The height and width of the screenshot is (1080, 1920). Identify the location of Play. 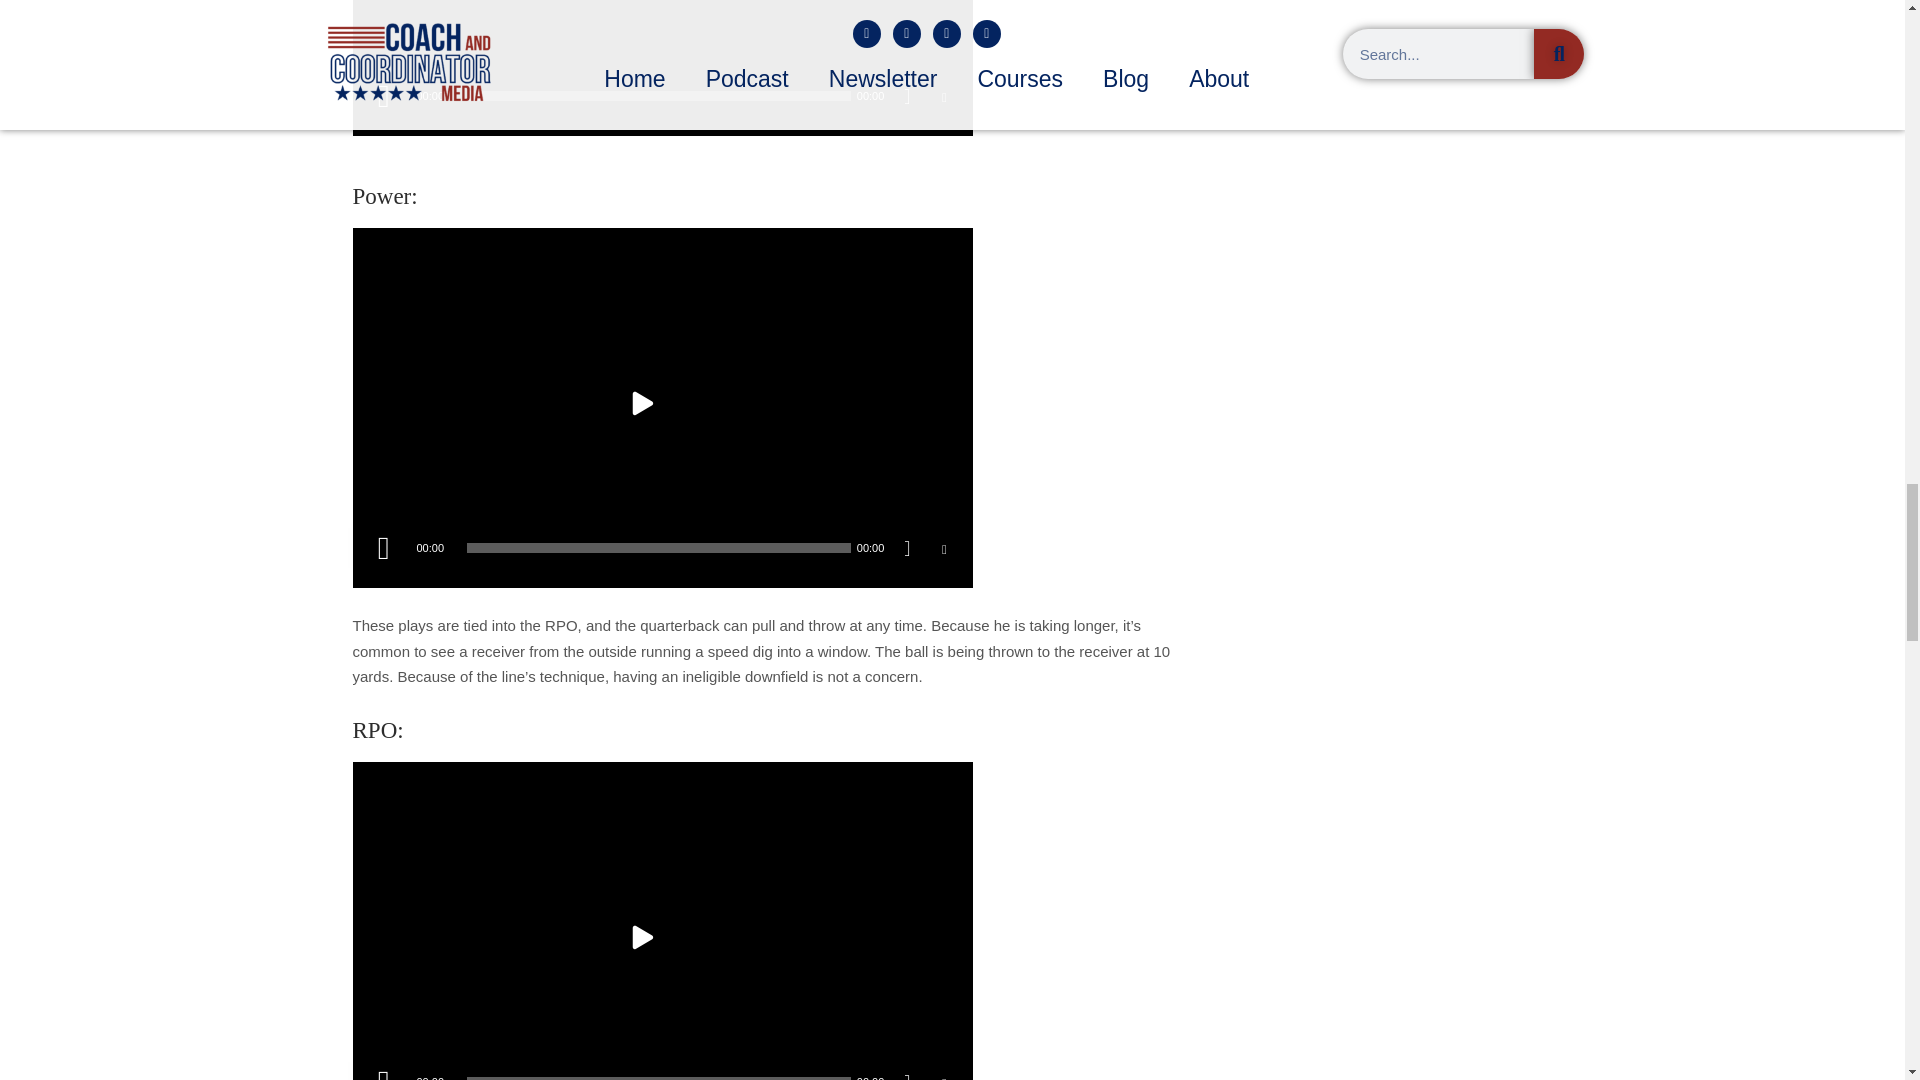
(382, 548).